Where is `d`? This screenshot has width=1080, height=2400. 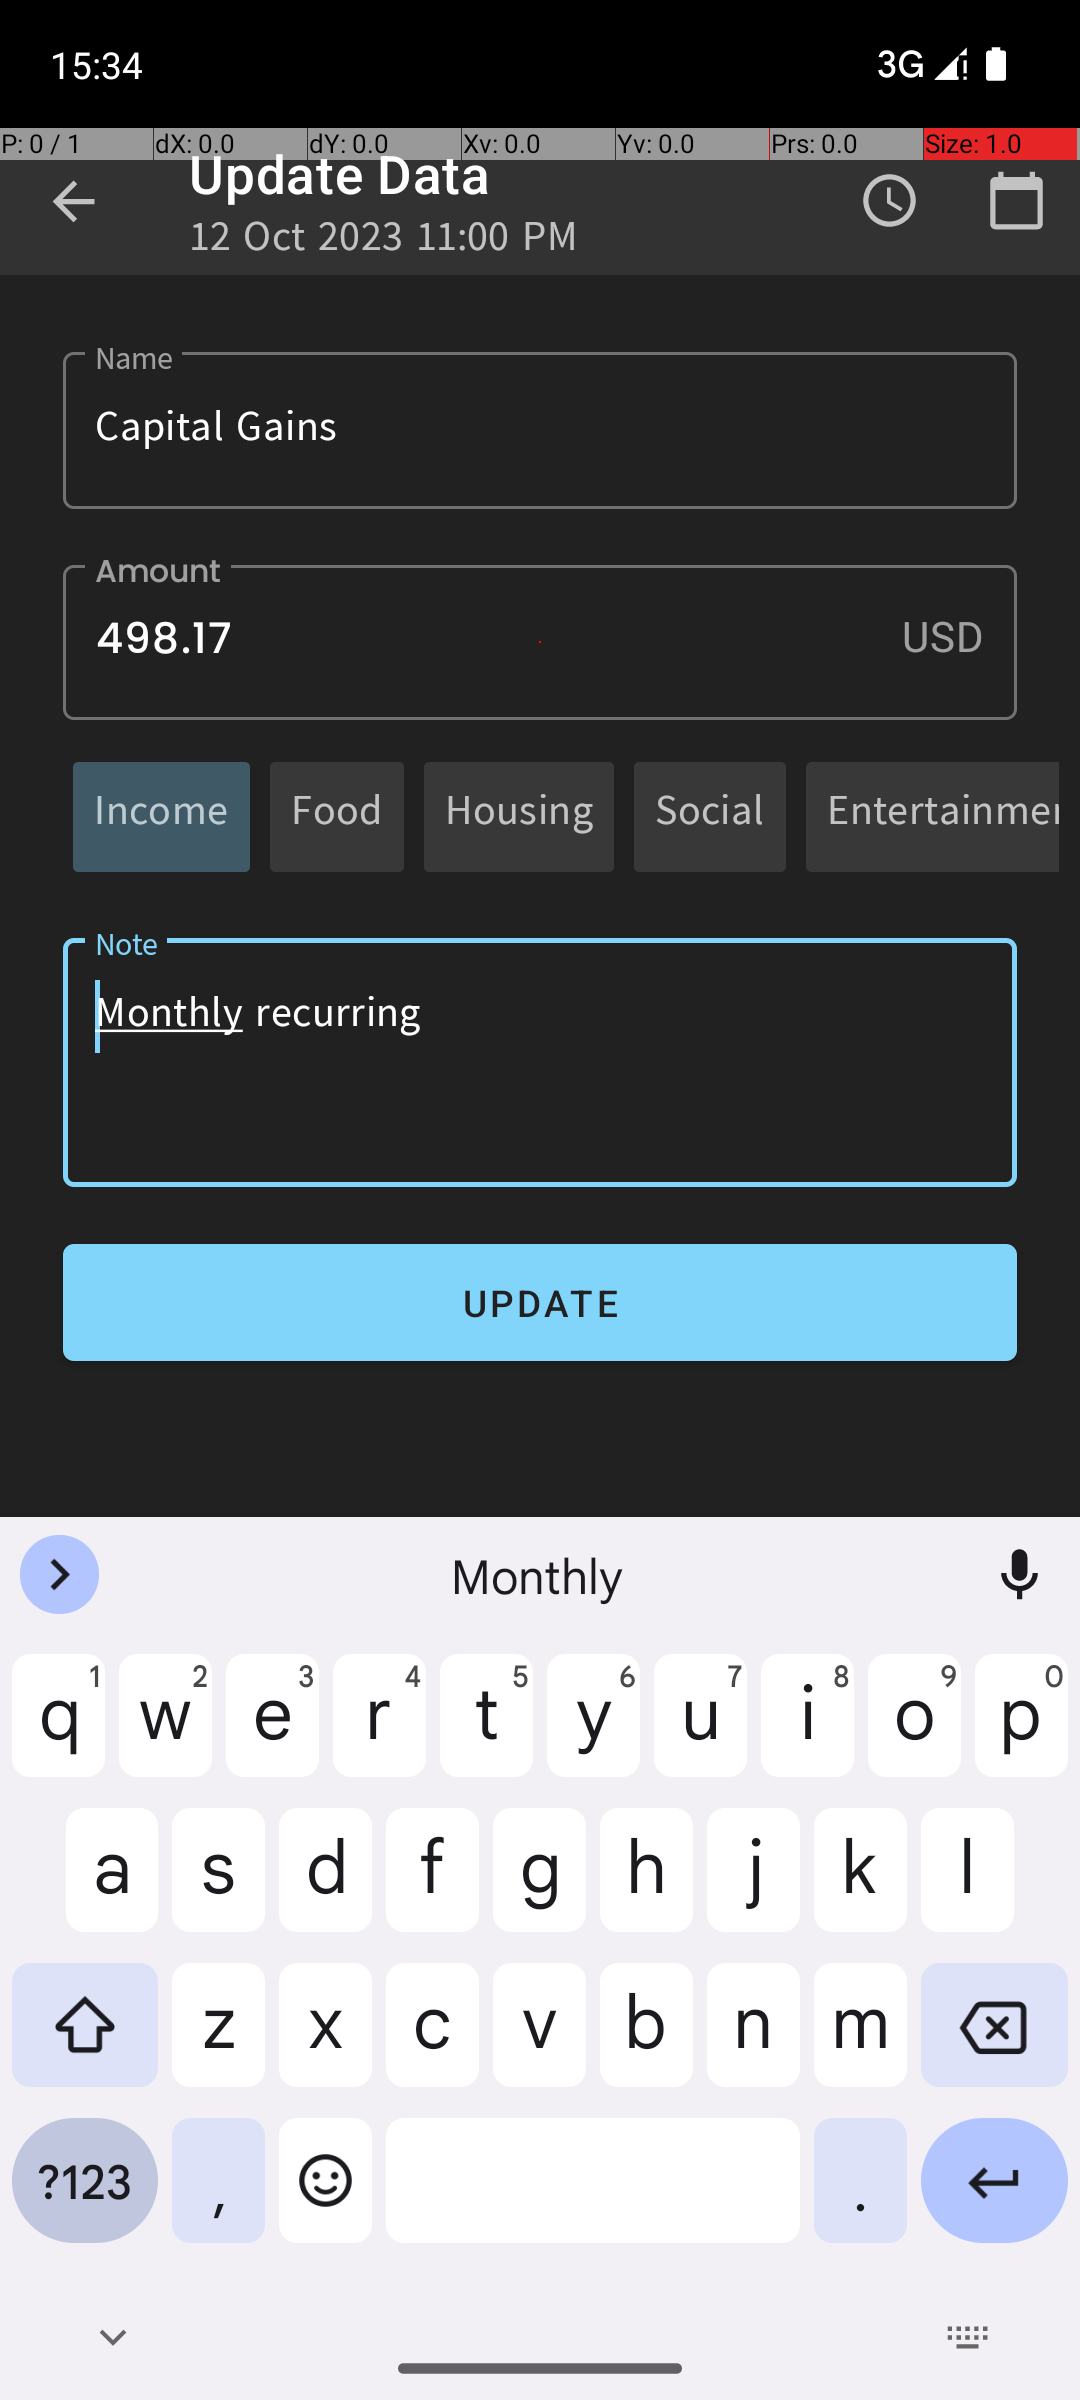
d is located at coordinates (326, 1886).